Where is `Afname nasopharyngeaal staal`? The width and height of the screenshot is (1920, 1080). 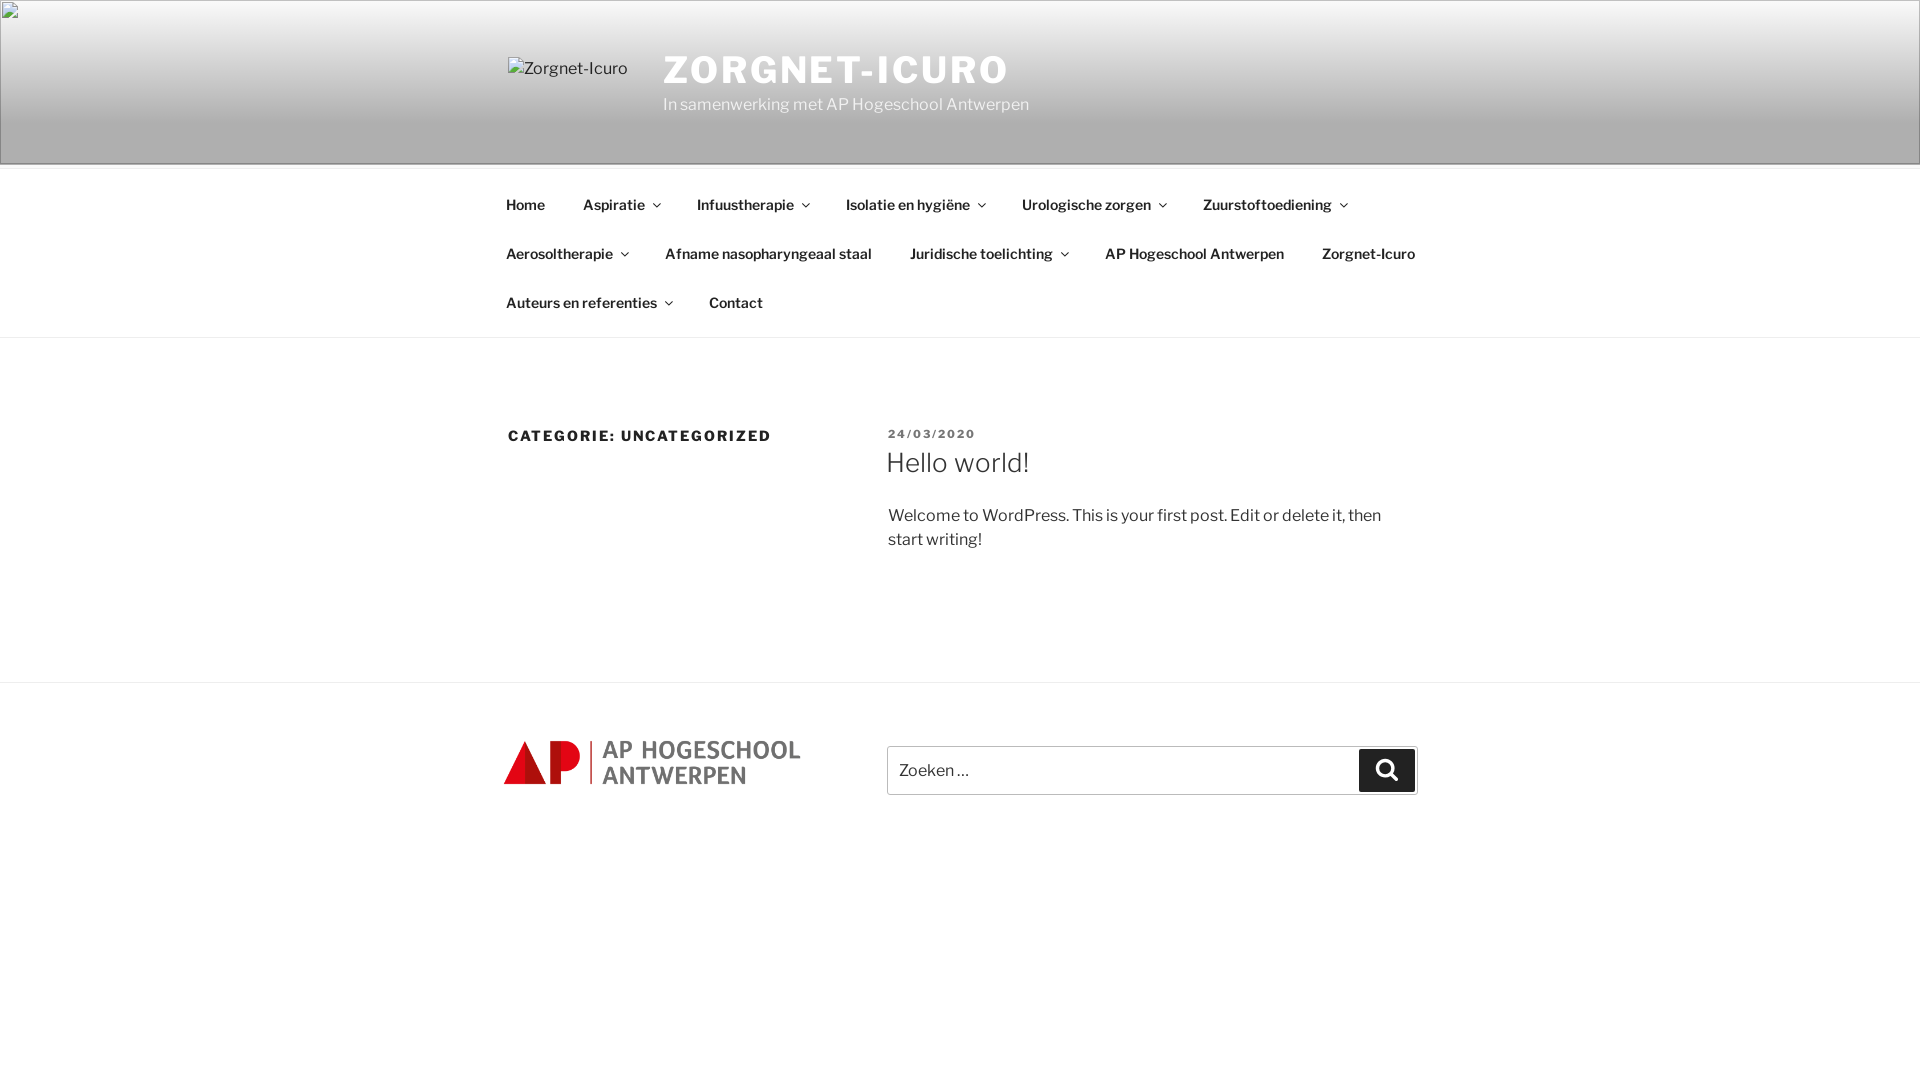
Afname nasopharyngeaal staal is located at coordinates (768, 254).